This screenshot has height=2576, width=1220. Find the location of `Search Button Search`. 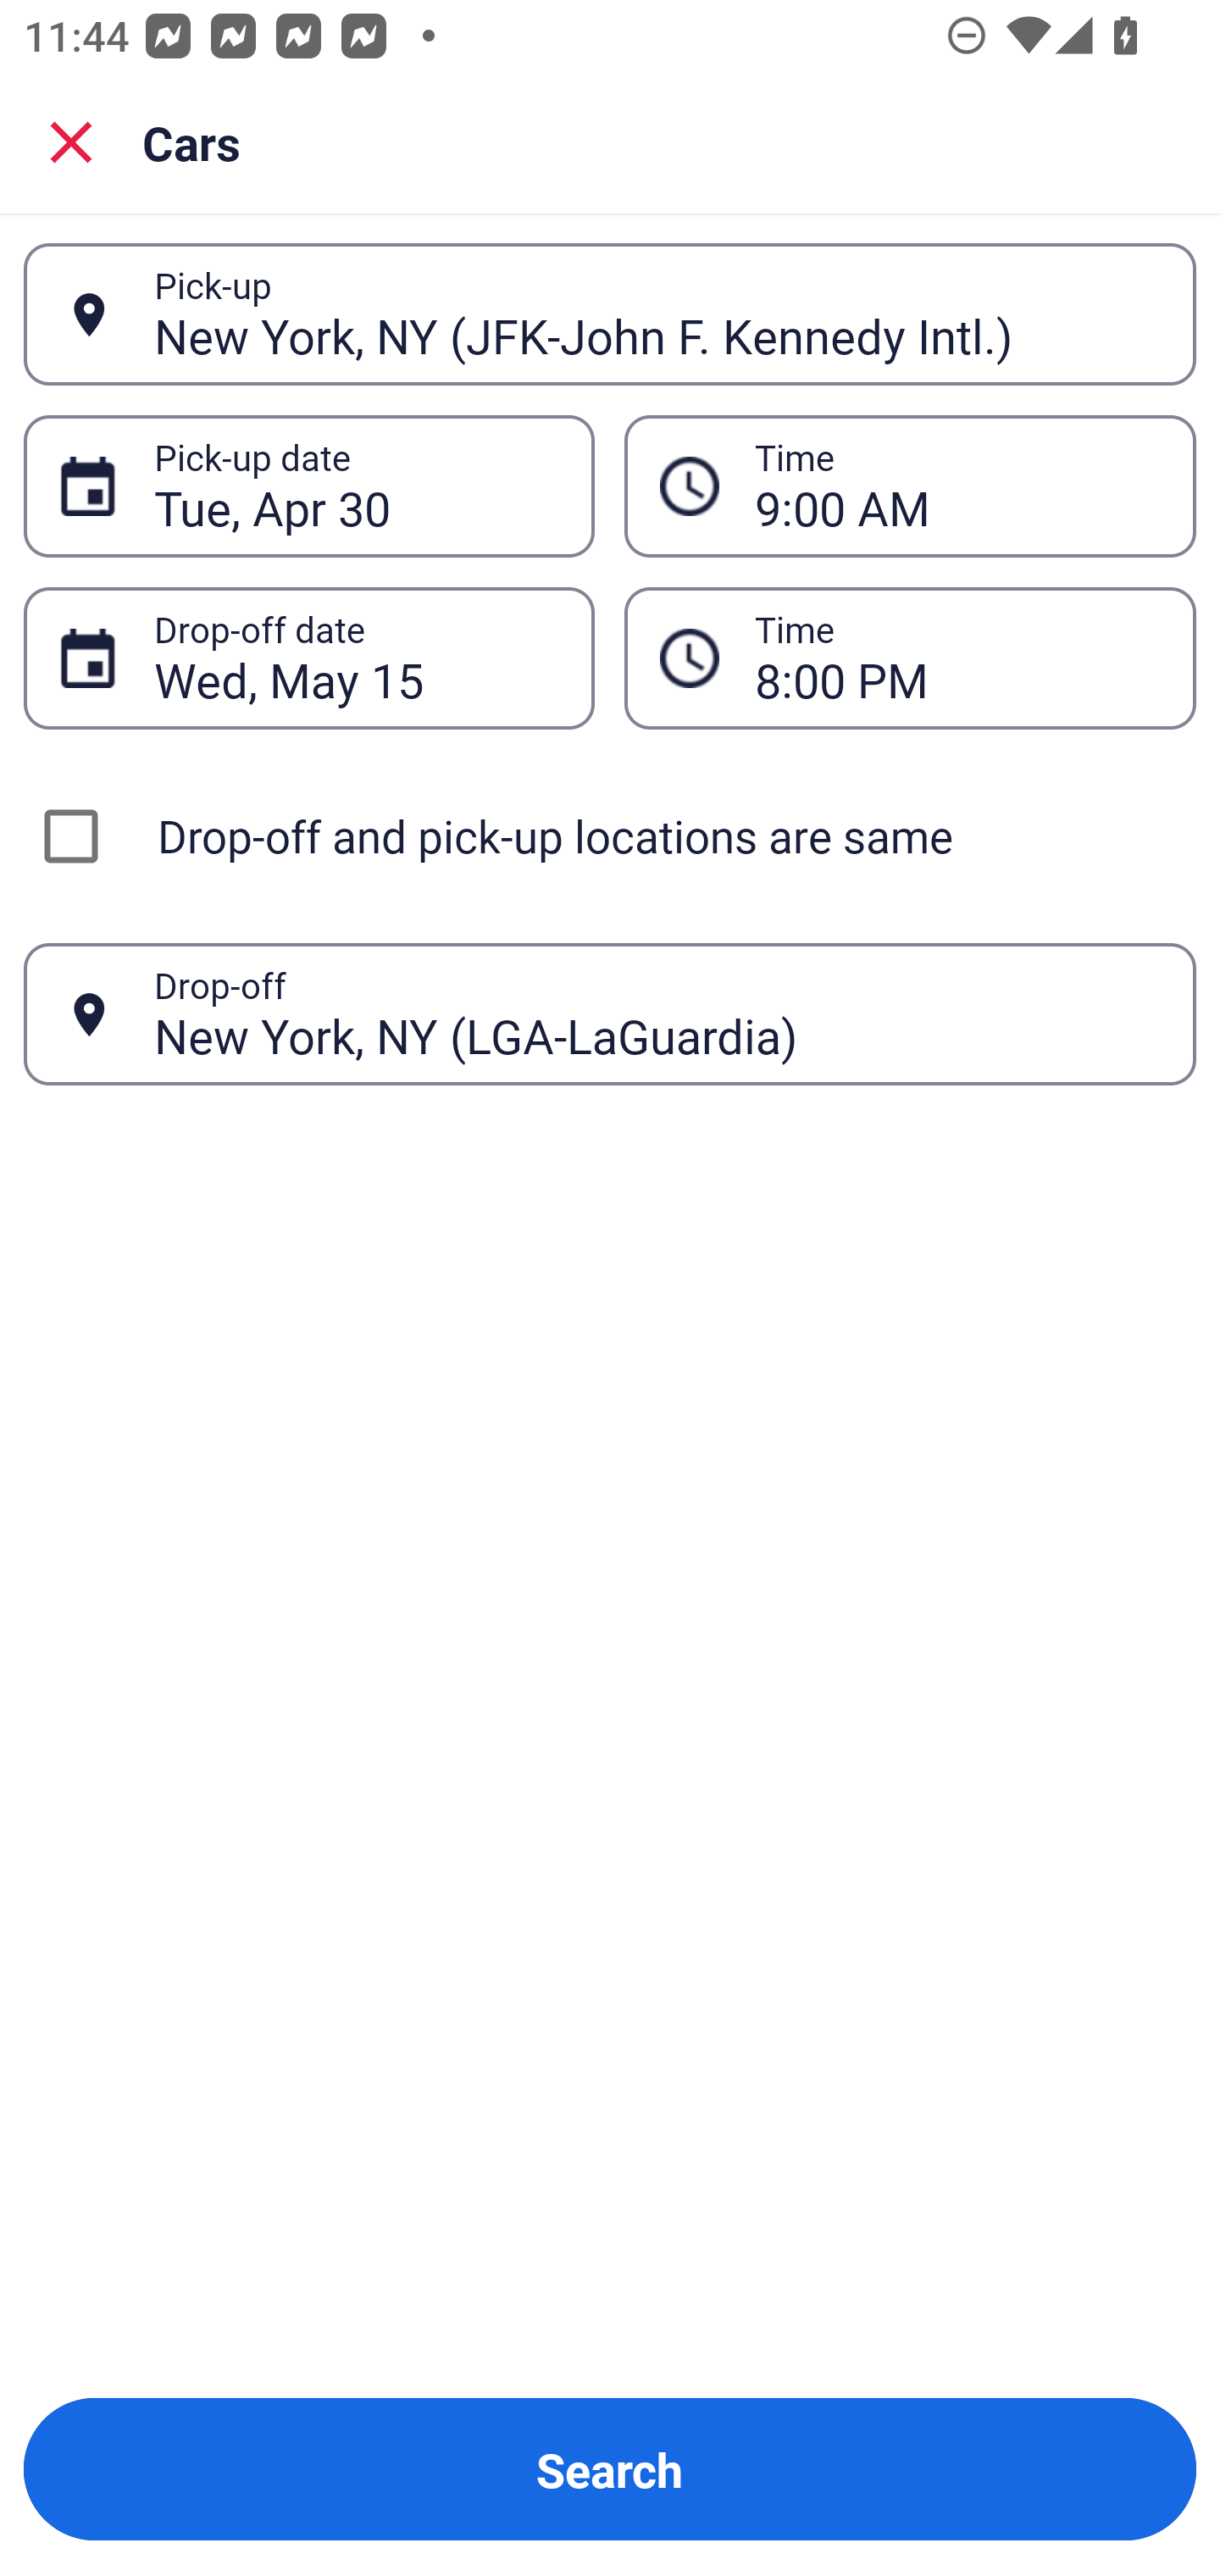

Search Button Search is located at coordinates (610, 2469).